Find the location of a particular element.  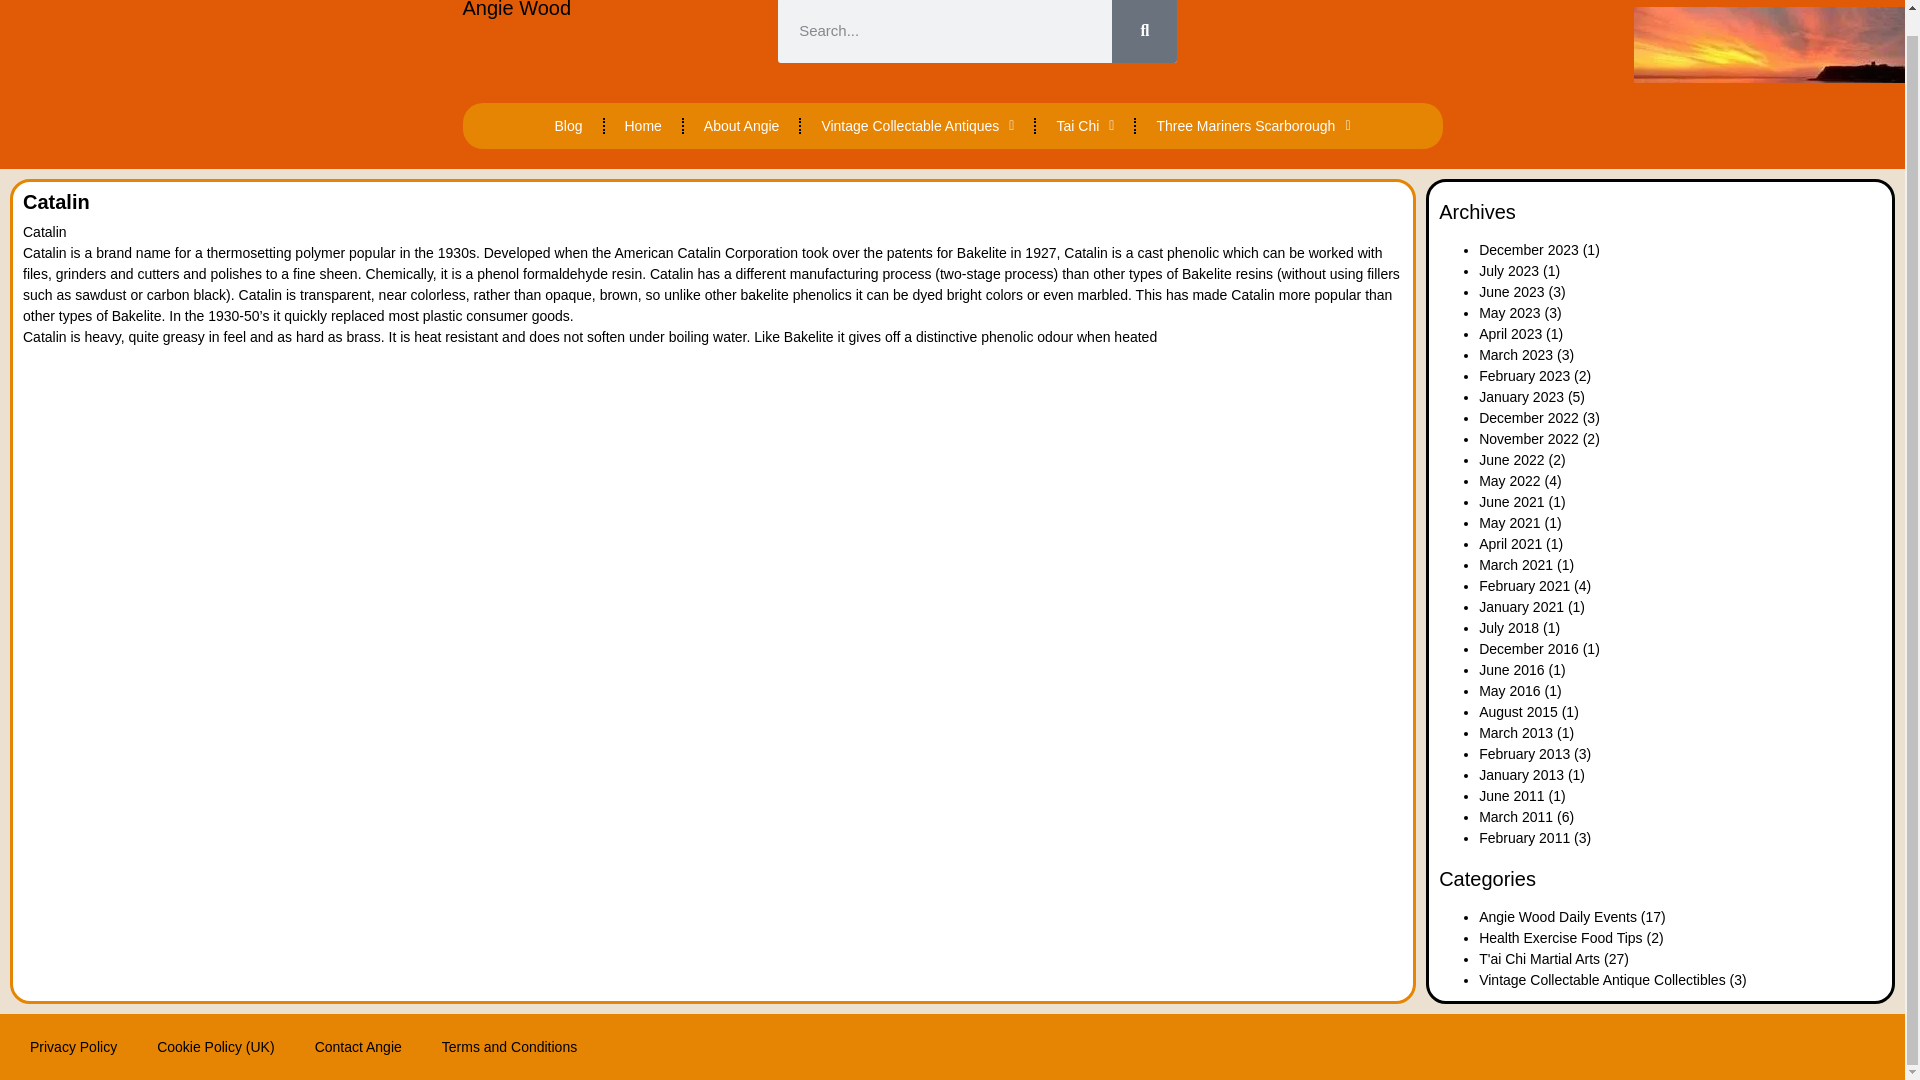

April 2023 is located at coordinates (1510, 334).